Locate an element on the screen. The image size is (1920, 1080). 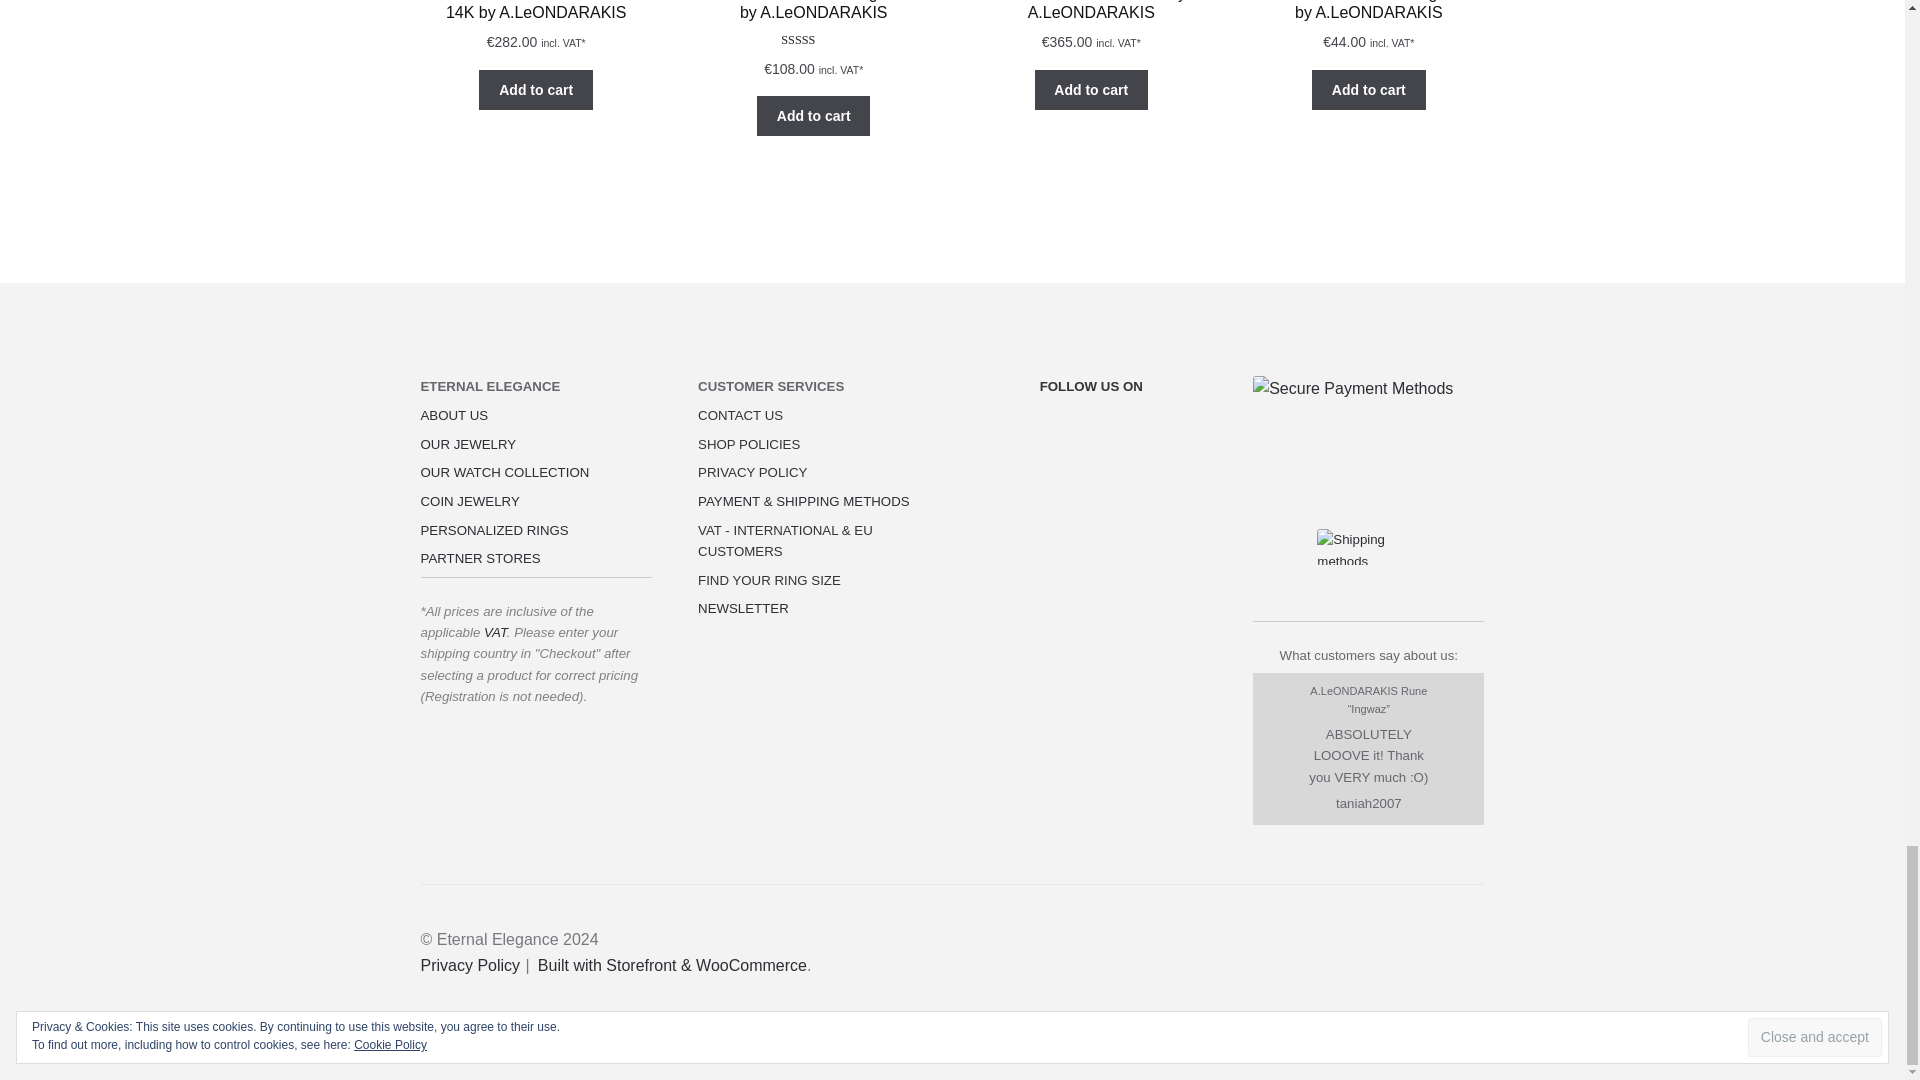
WooCommerce - The Best eCommerce Platform for WordPress is located at coordinates (672, 965).